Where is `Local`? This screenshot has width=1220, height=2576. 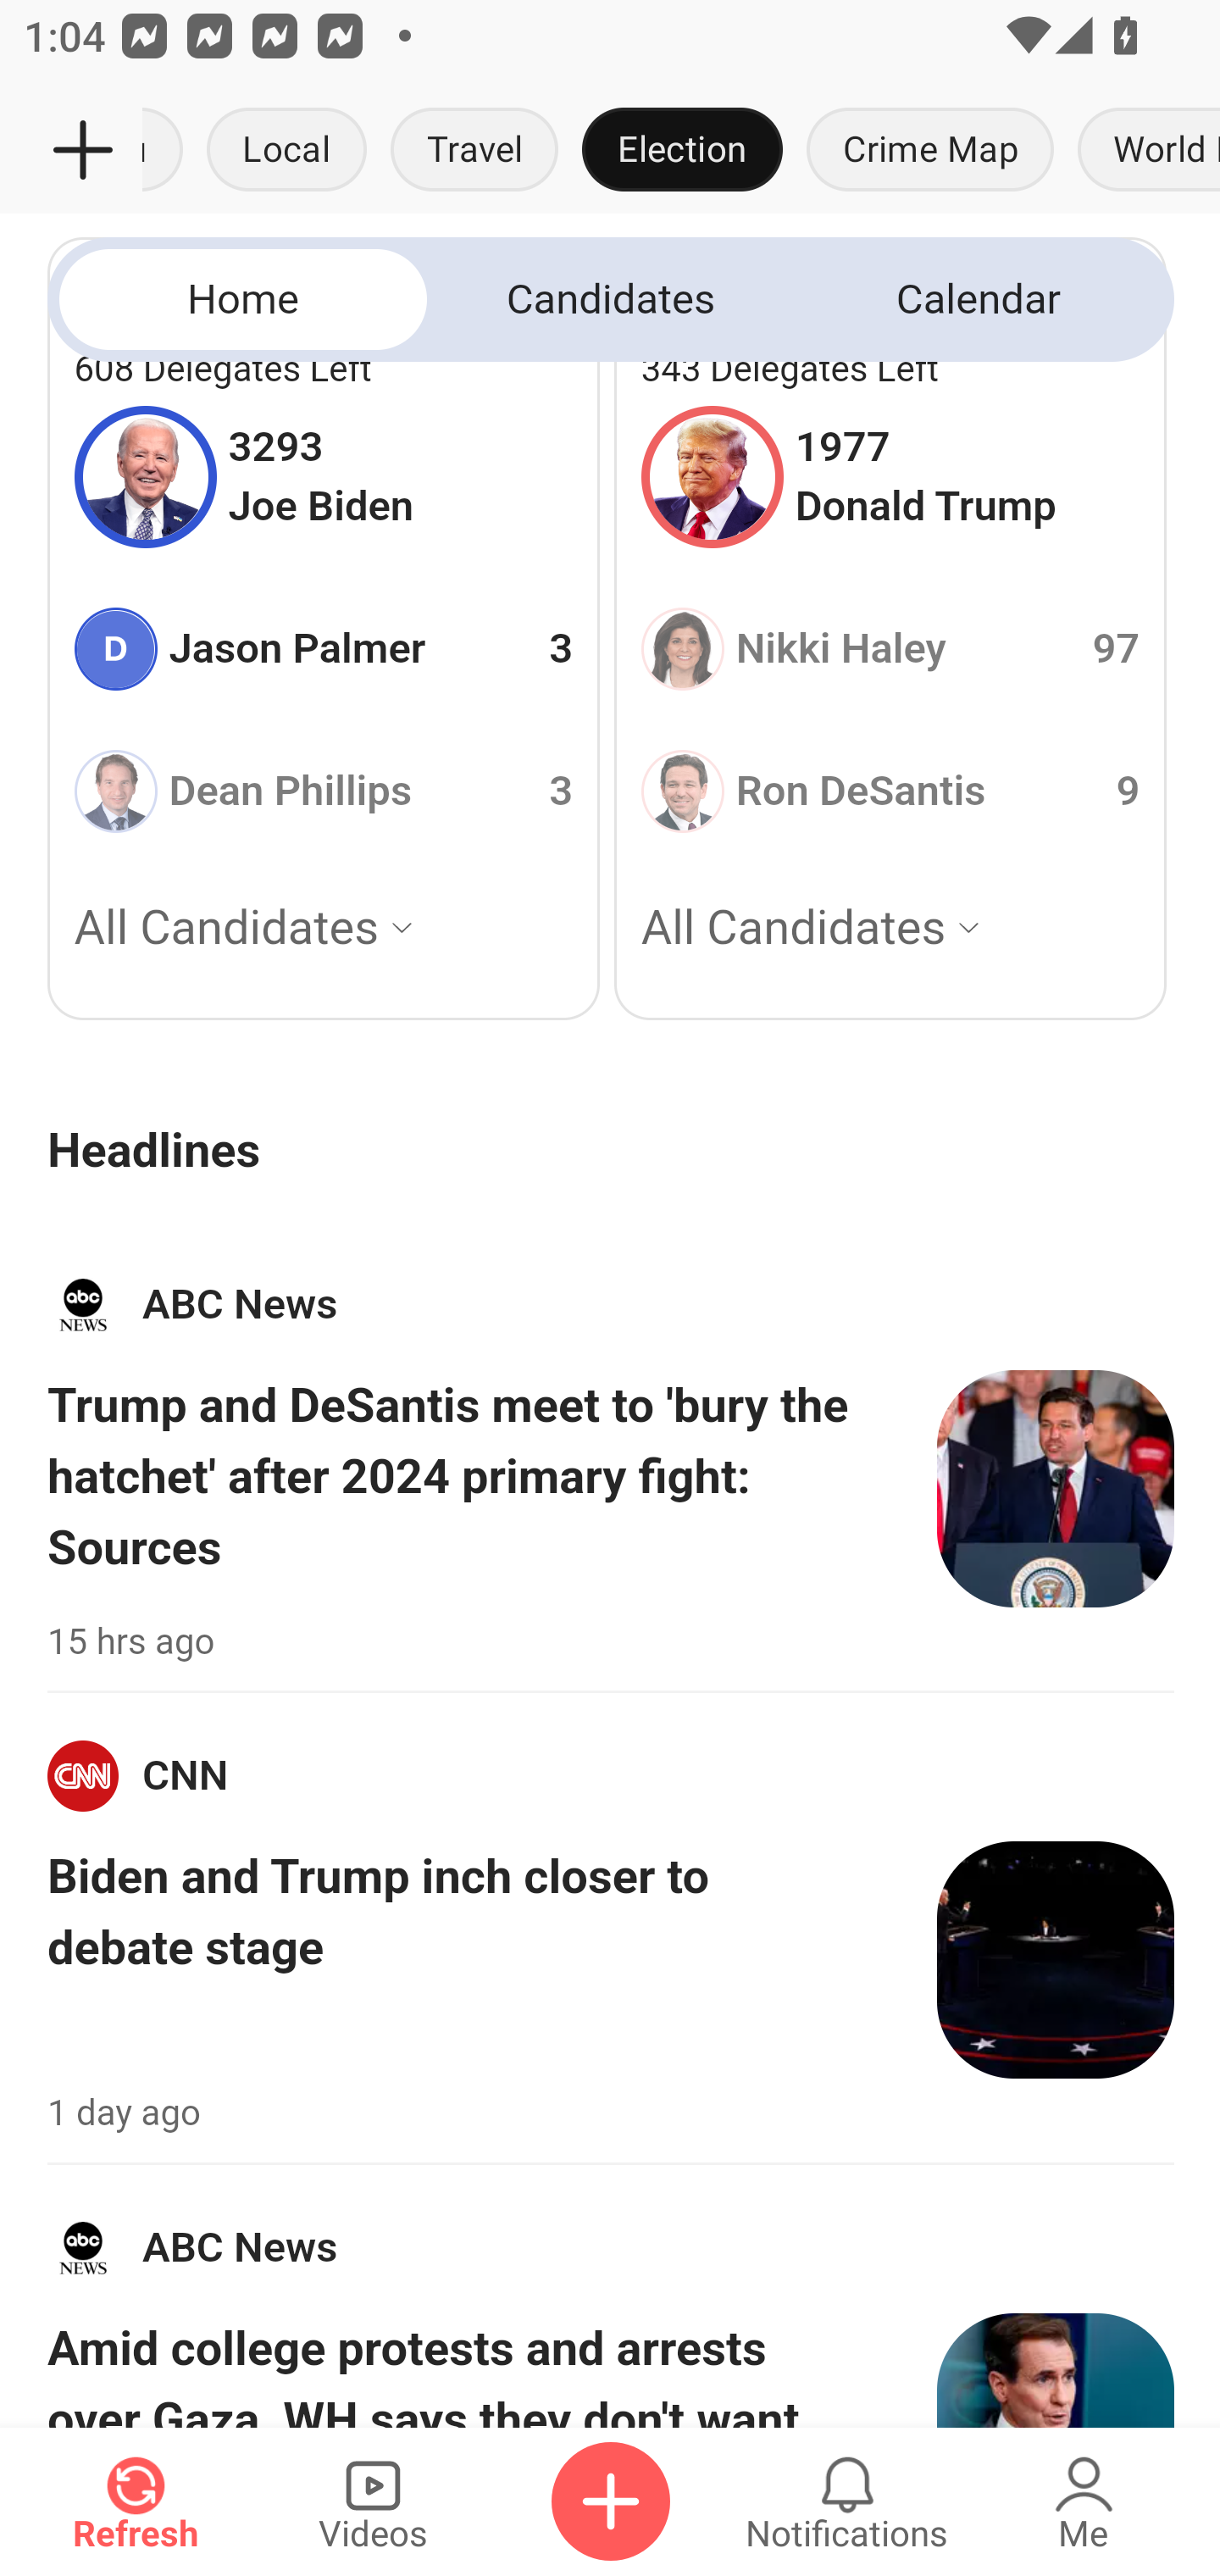 Local is located at coordinates (286, 151).